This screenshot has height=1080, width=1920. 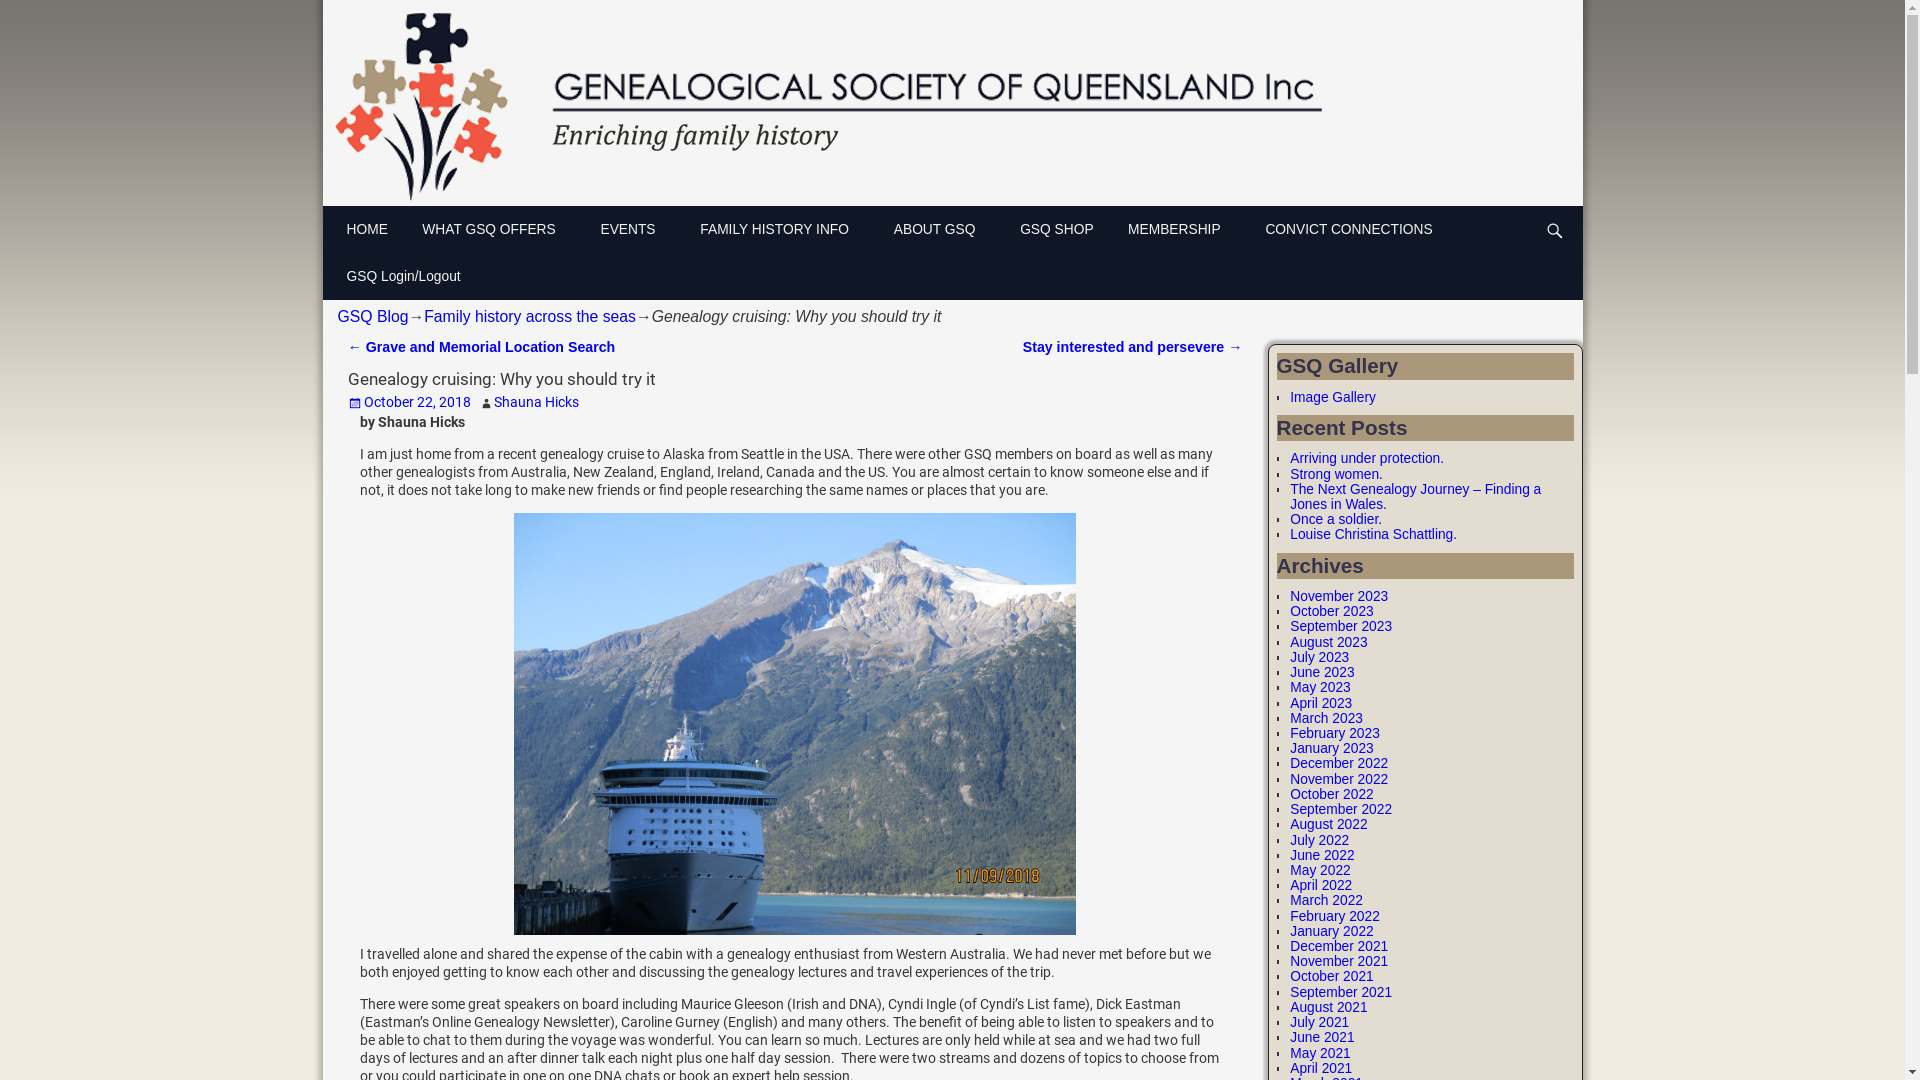 What do you see at coordinates (1064, 230) in the screenshot?
I see `GSQ SHOP` at bounding box center [1064, 230].